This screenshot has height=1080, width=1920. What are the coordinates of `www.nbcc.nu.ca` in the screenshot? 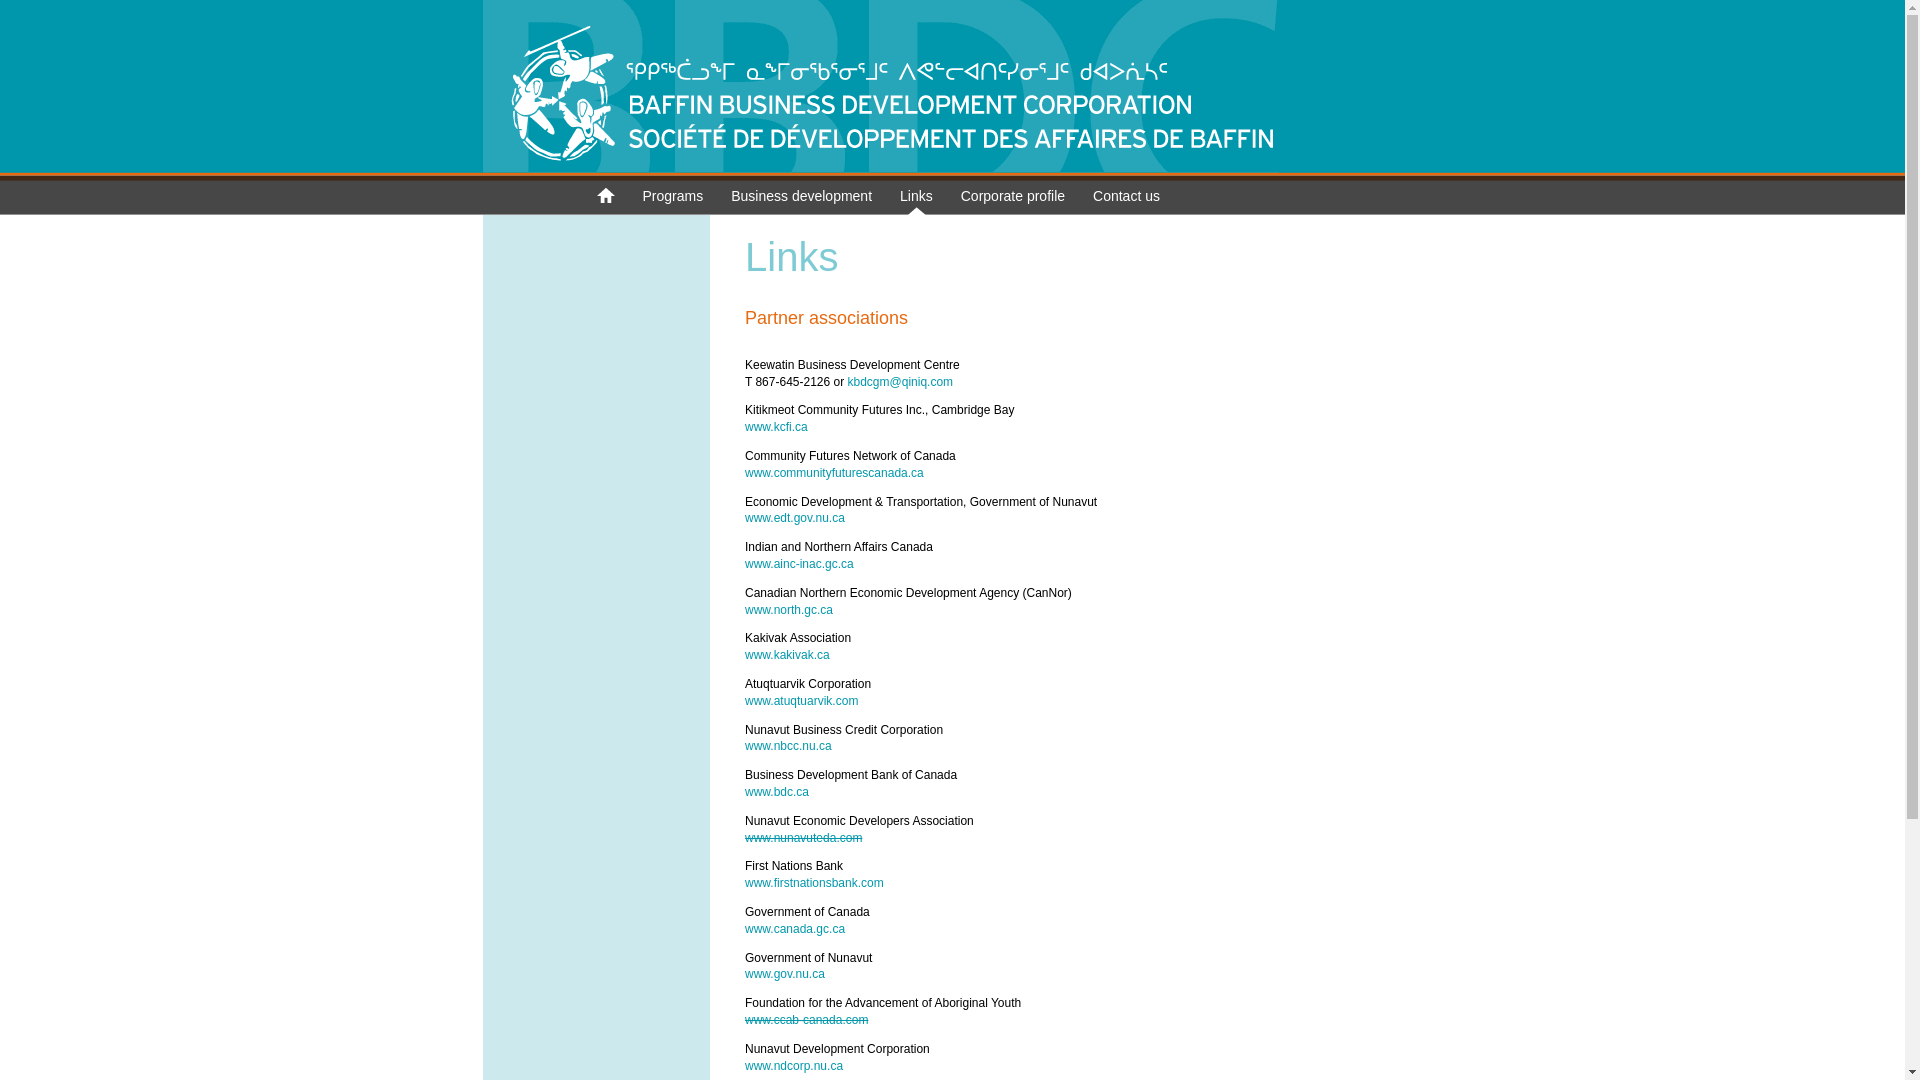 It's located at (788, 746).